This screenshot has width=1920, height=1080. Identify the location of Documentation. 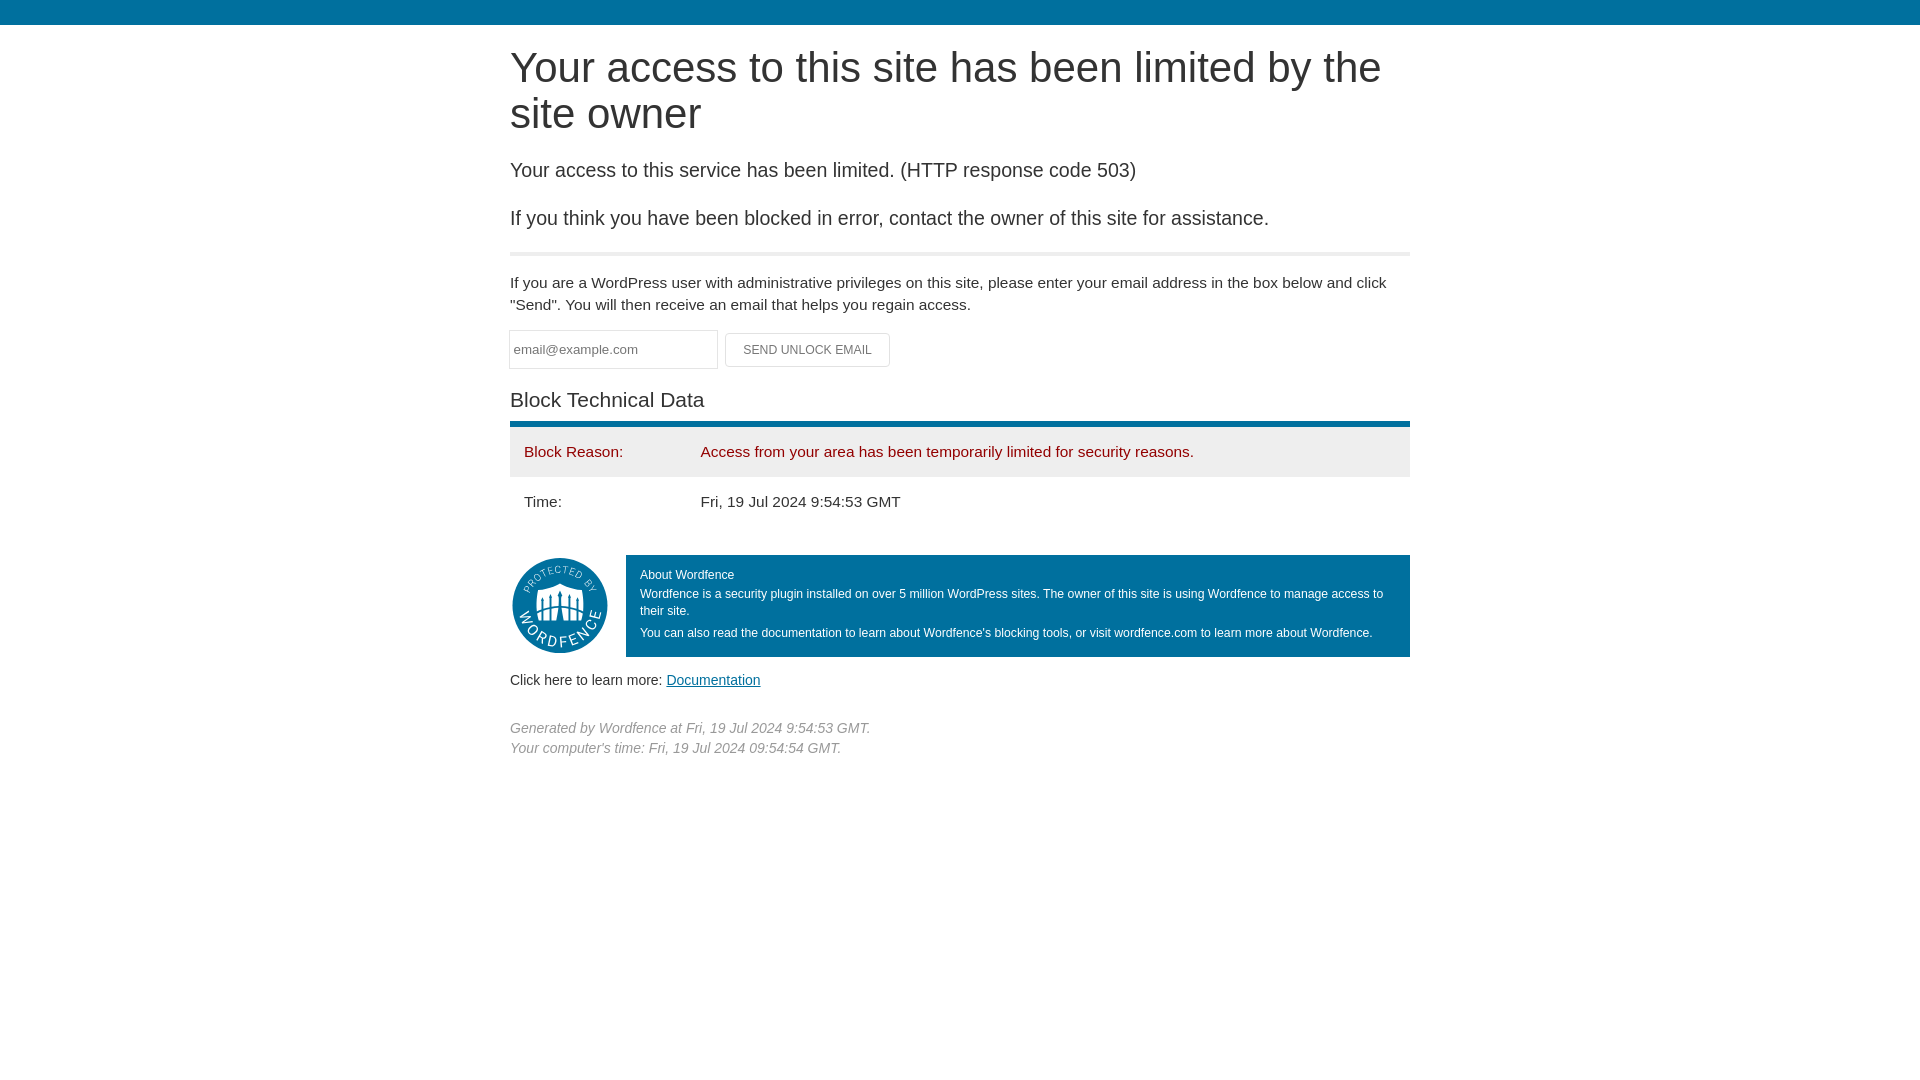
(713, 679).